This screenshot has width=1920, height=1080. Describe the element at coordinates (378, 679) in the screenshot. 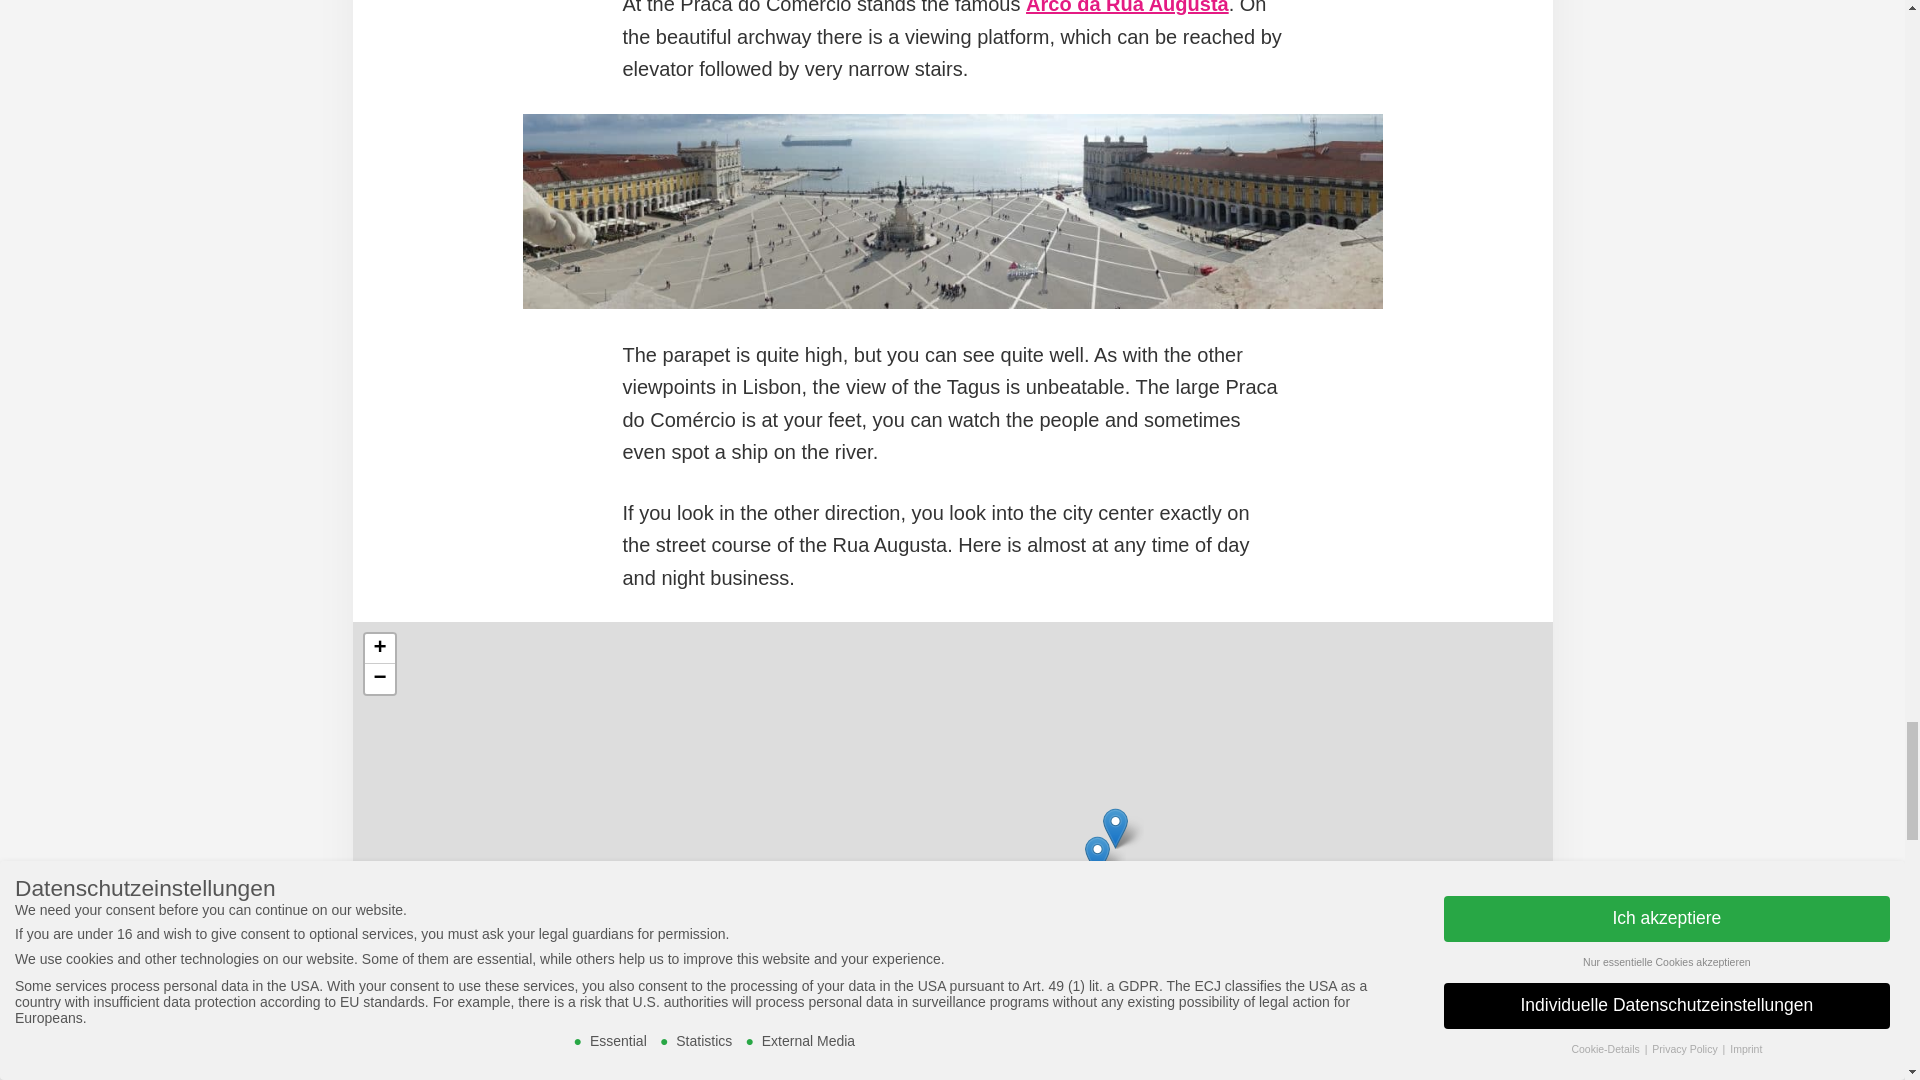

I see `Zoom out` at that location.